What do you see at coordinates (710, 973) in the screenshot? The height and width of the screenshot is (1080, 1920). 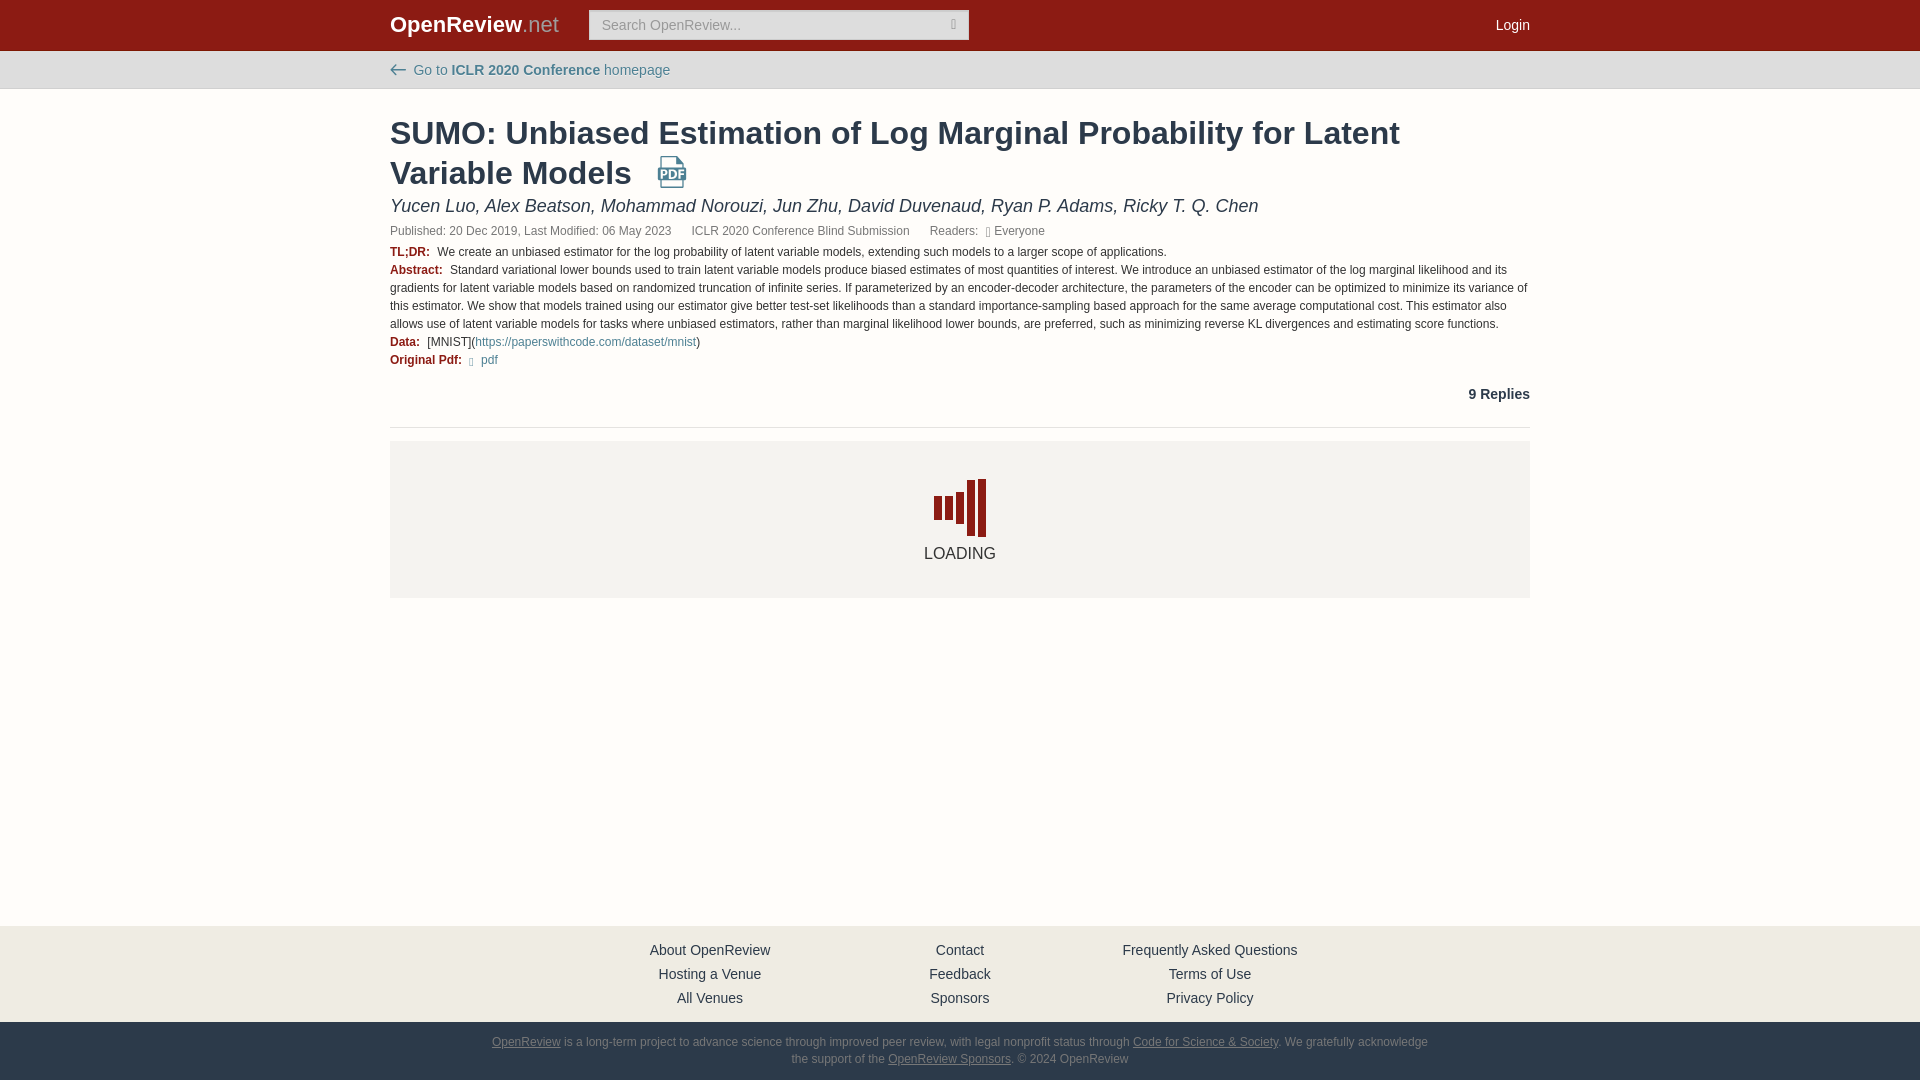 I see `Hosting a Venue` at bounding box center [710, 973].